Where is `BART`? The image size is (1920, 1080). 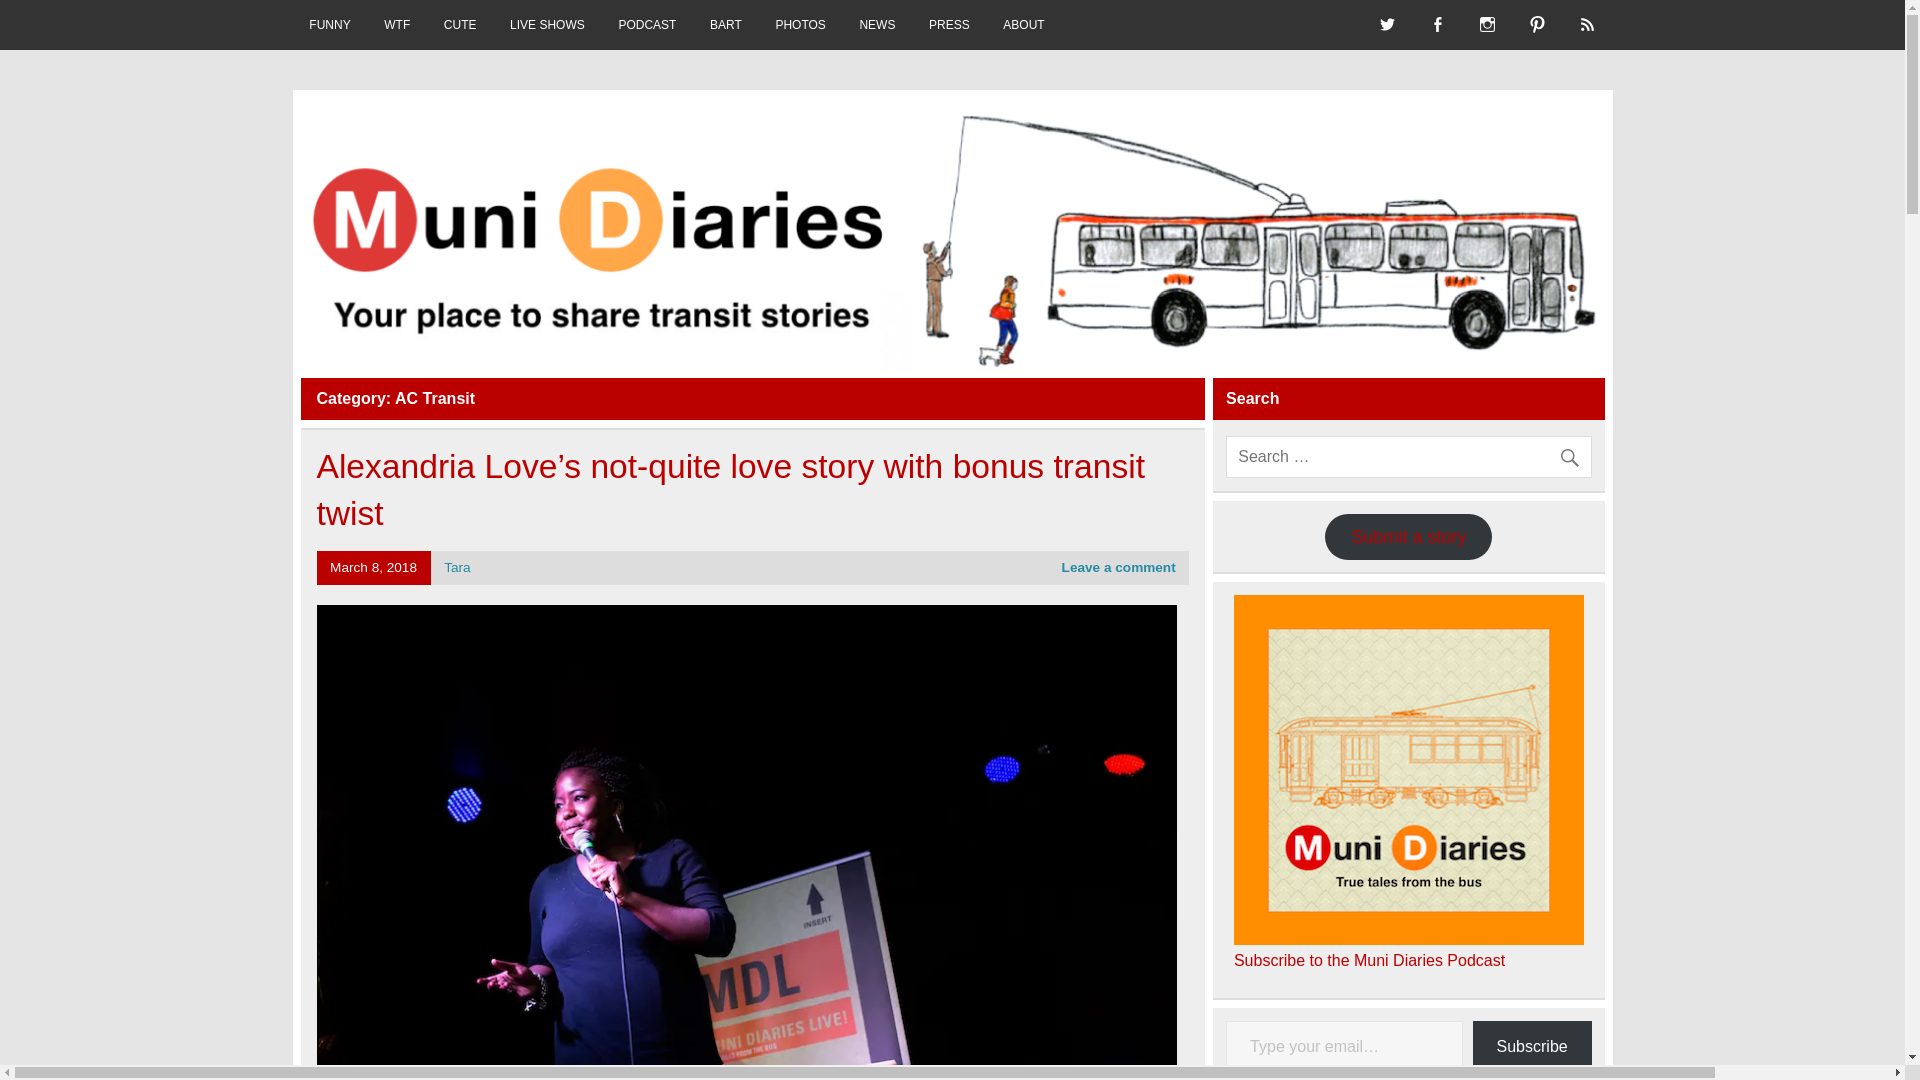
BART is located at coordinates (726, 24).